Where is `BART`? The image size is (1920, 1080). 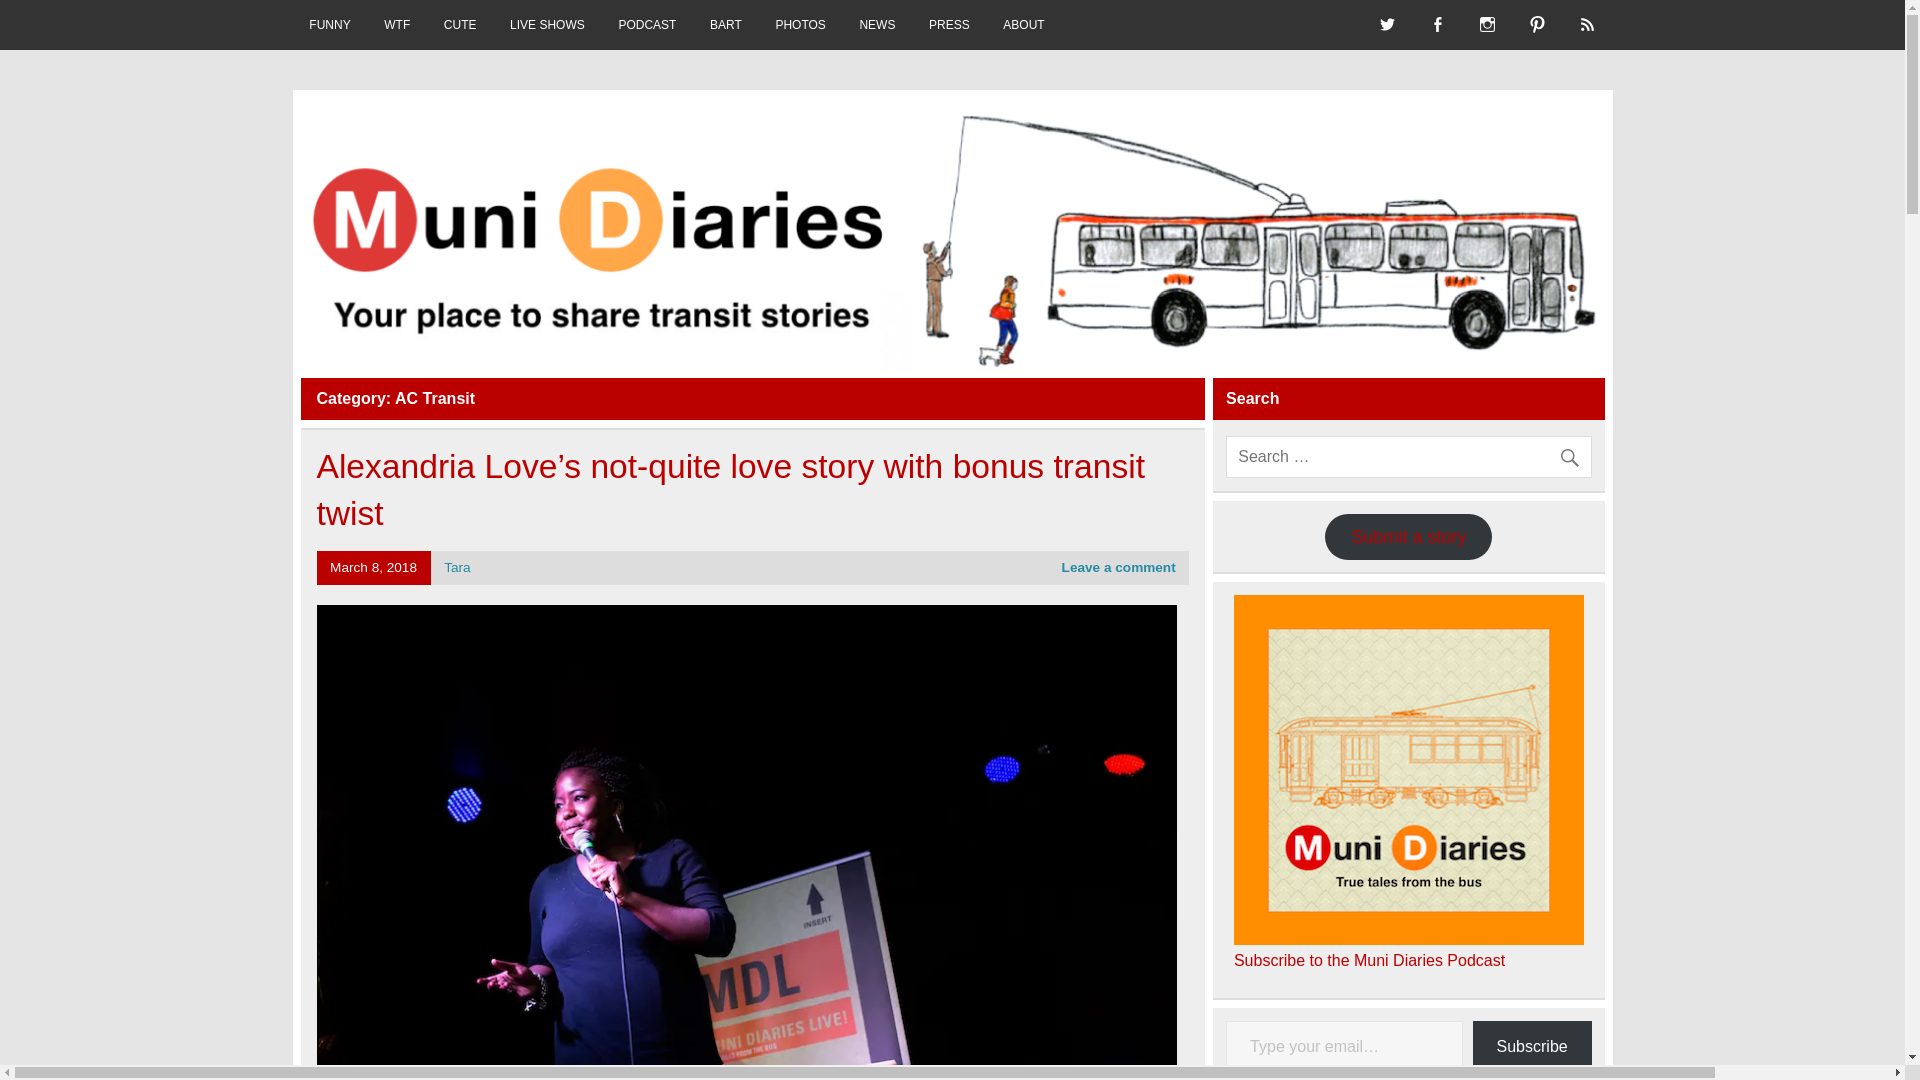
BART is located at coordinates (726, 24).